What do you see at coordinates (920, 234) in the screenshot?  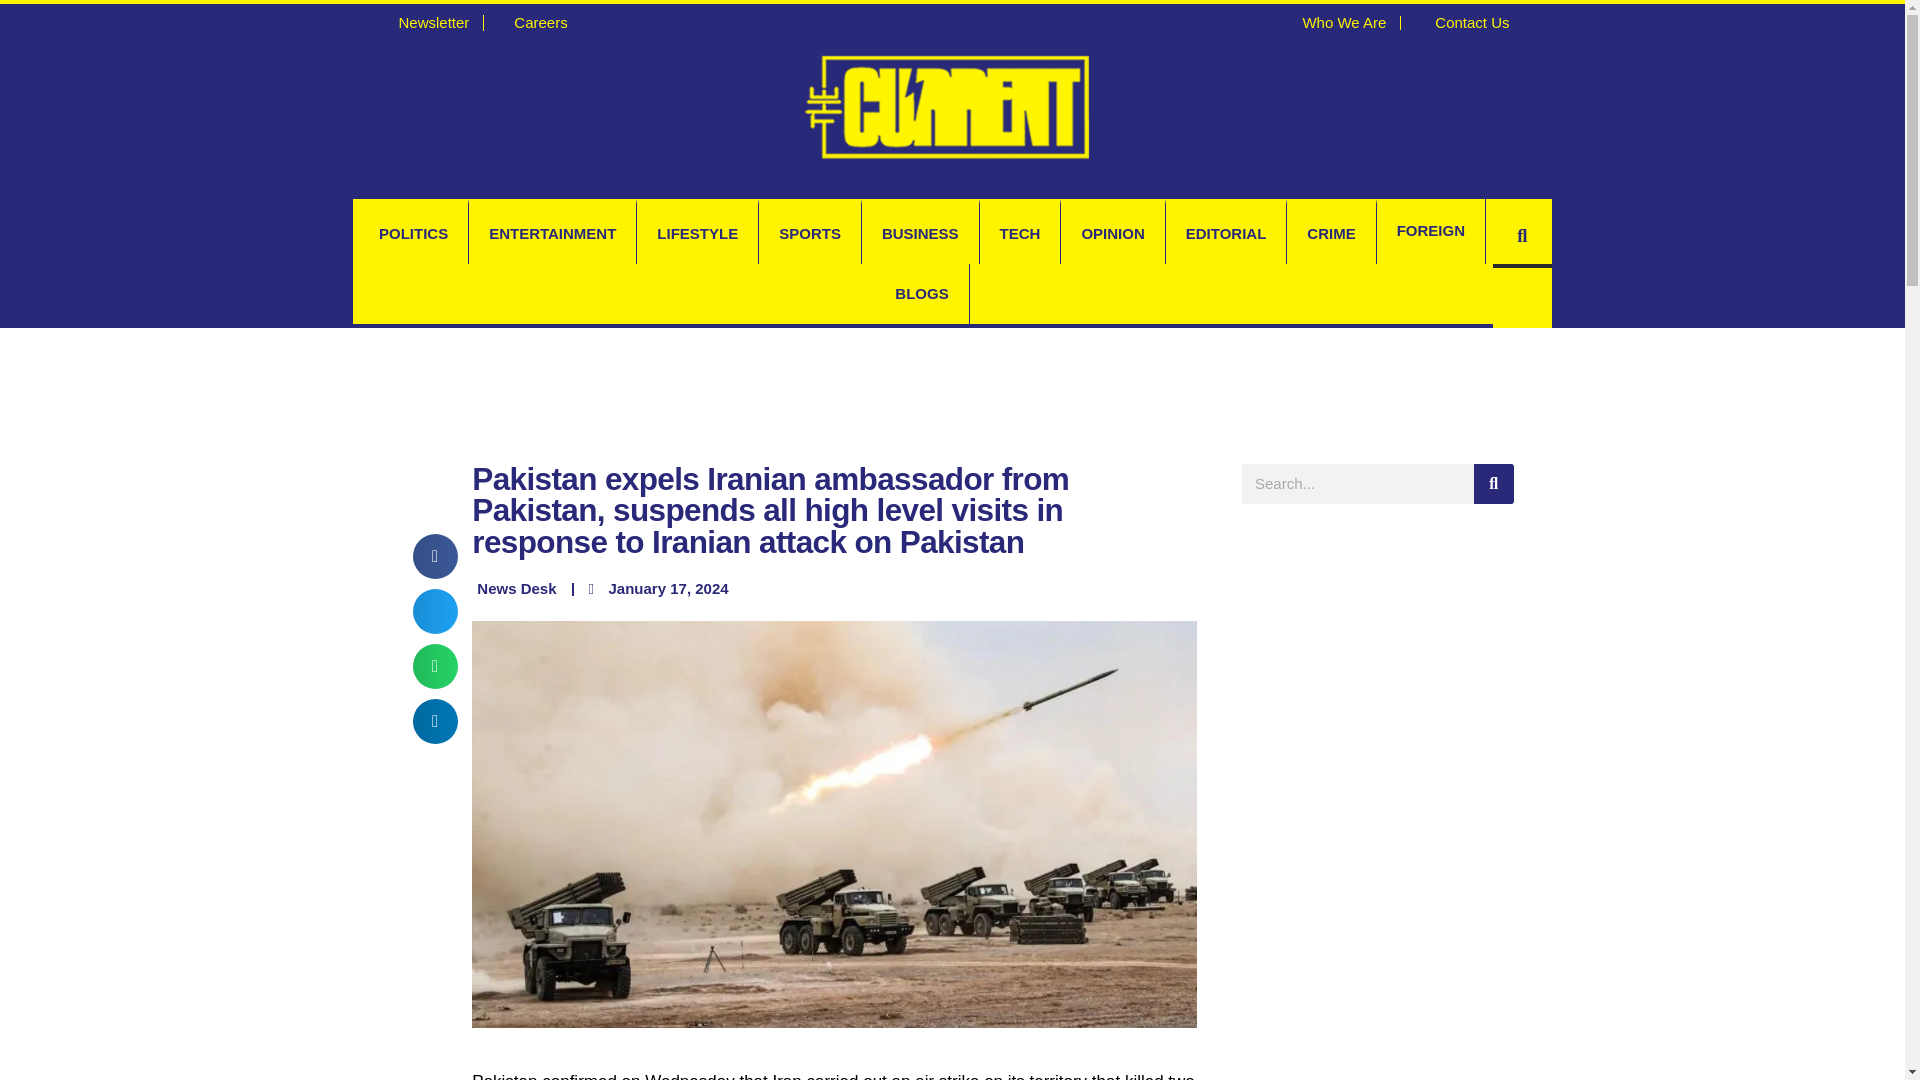 I see `BUSINESS` at bounding box center [920, 234].